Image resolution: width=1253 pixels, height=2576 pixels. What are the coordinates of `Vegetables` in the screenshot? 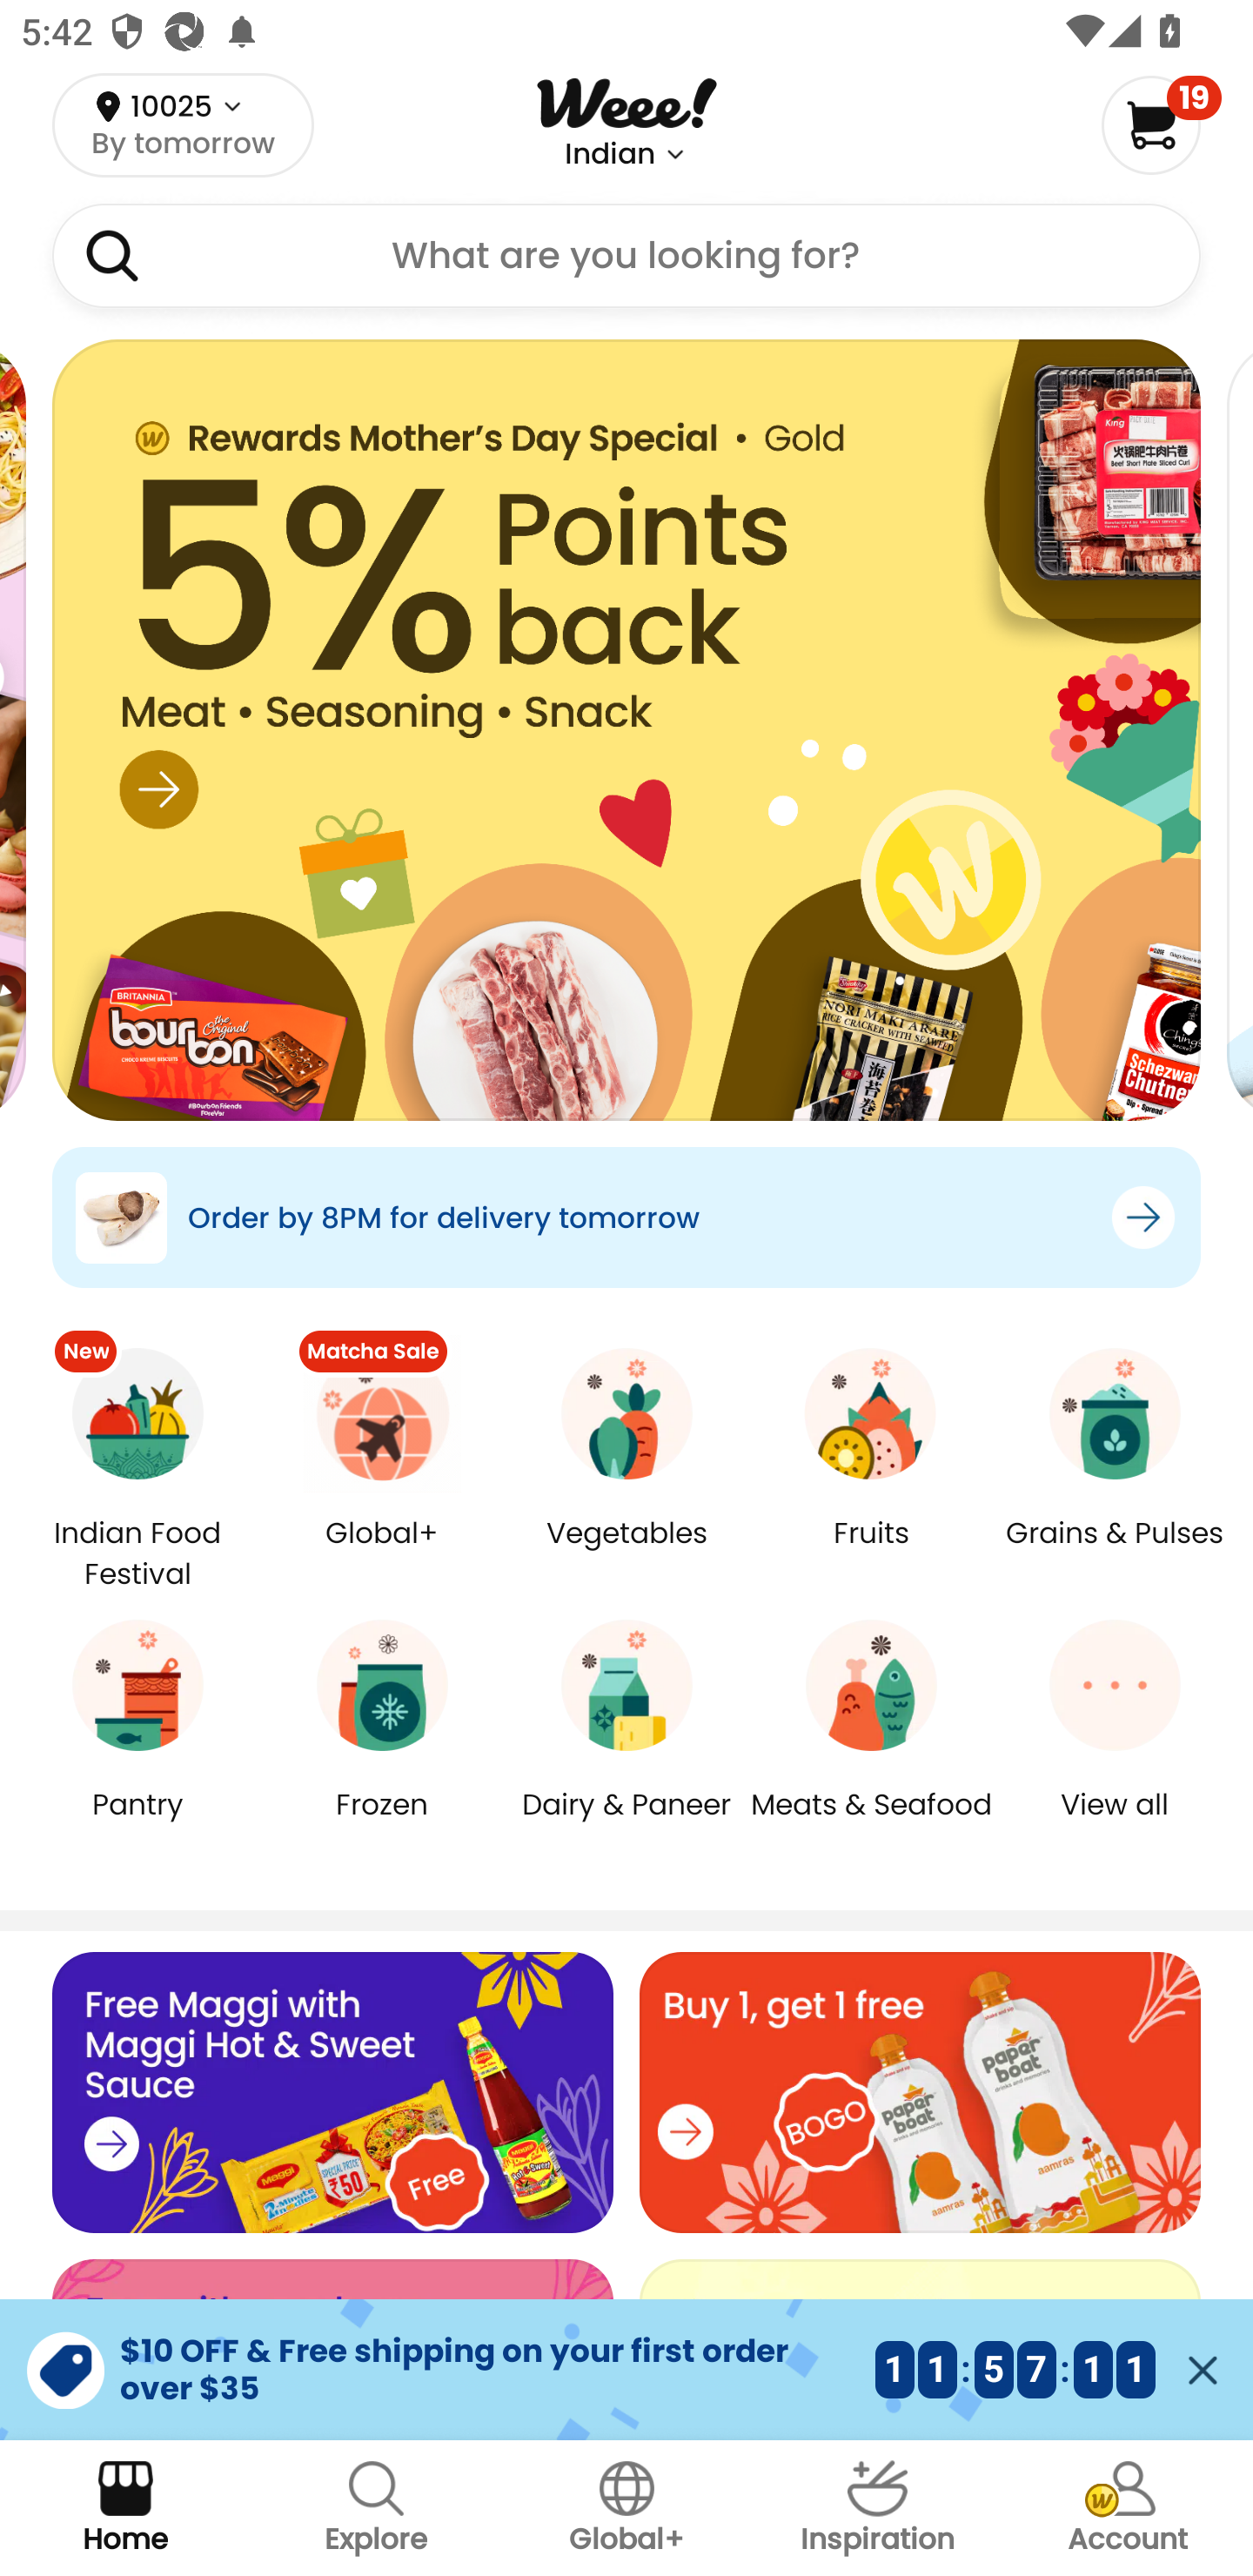 It's located at (626, 1554).